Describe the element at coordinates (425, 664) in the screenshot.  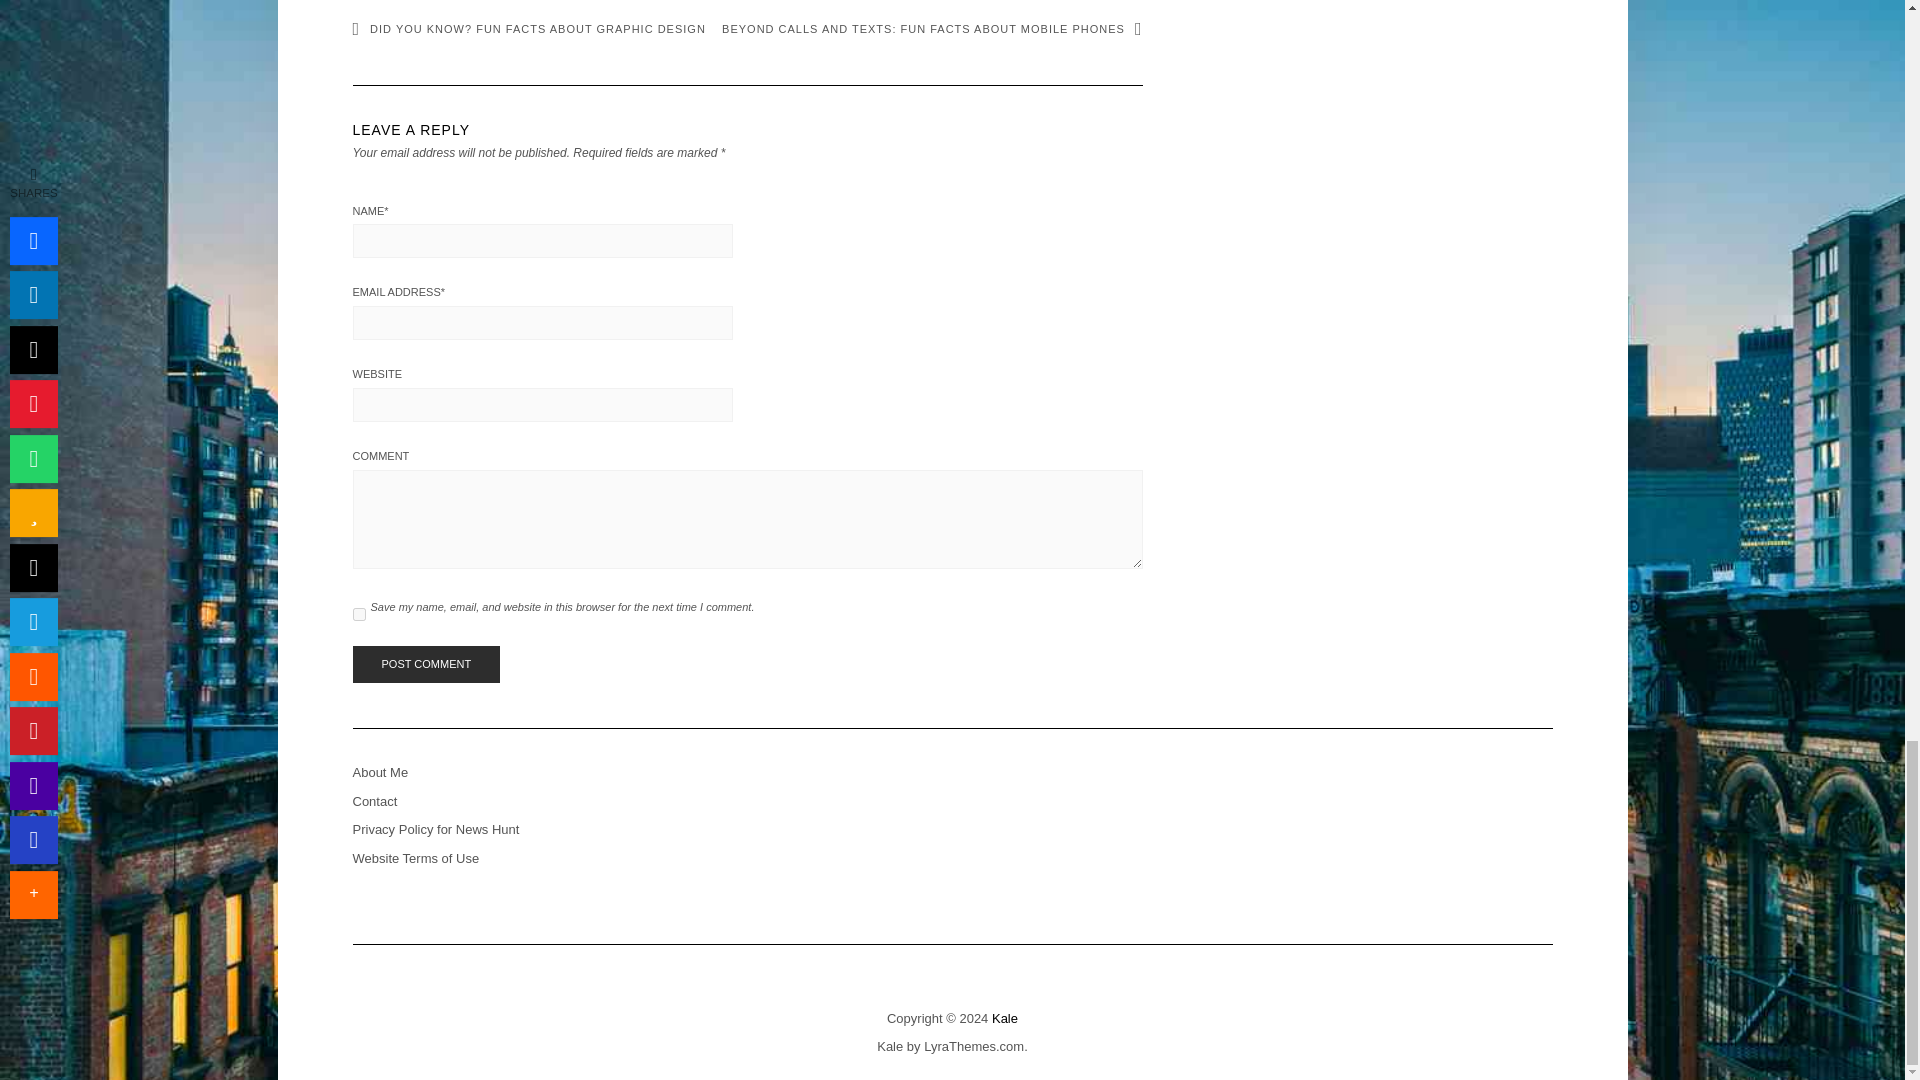
I see `Post Comment` at that location.